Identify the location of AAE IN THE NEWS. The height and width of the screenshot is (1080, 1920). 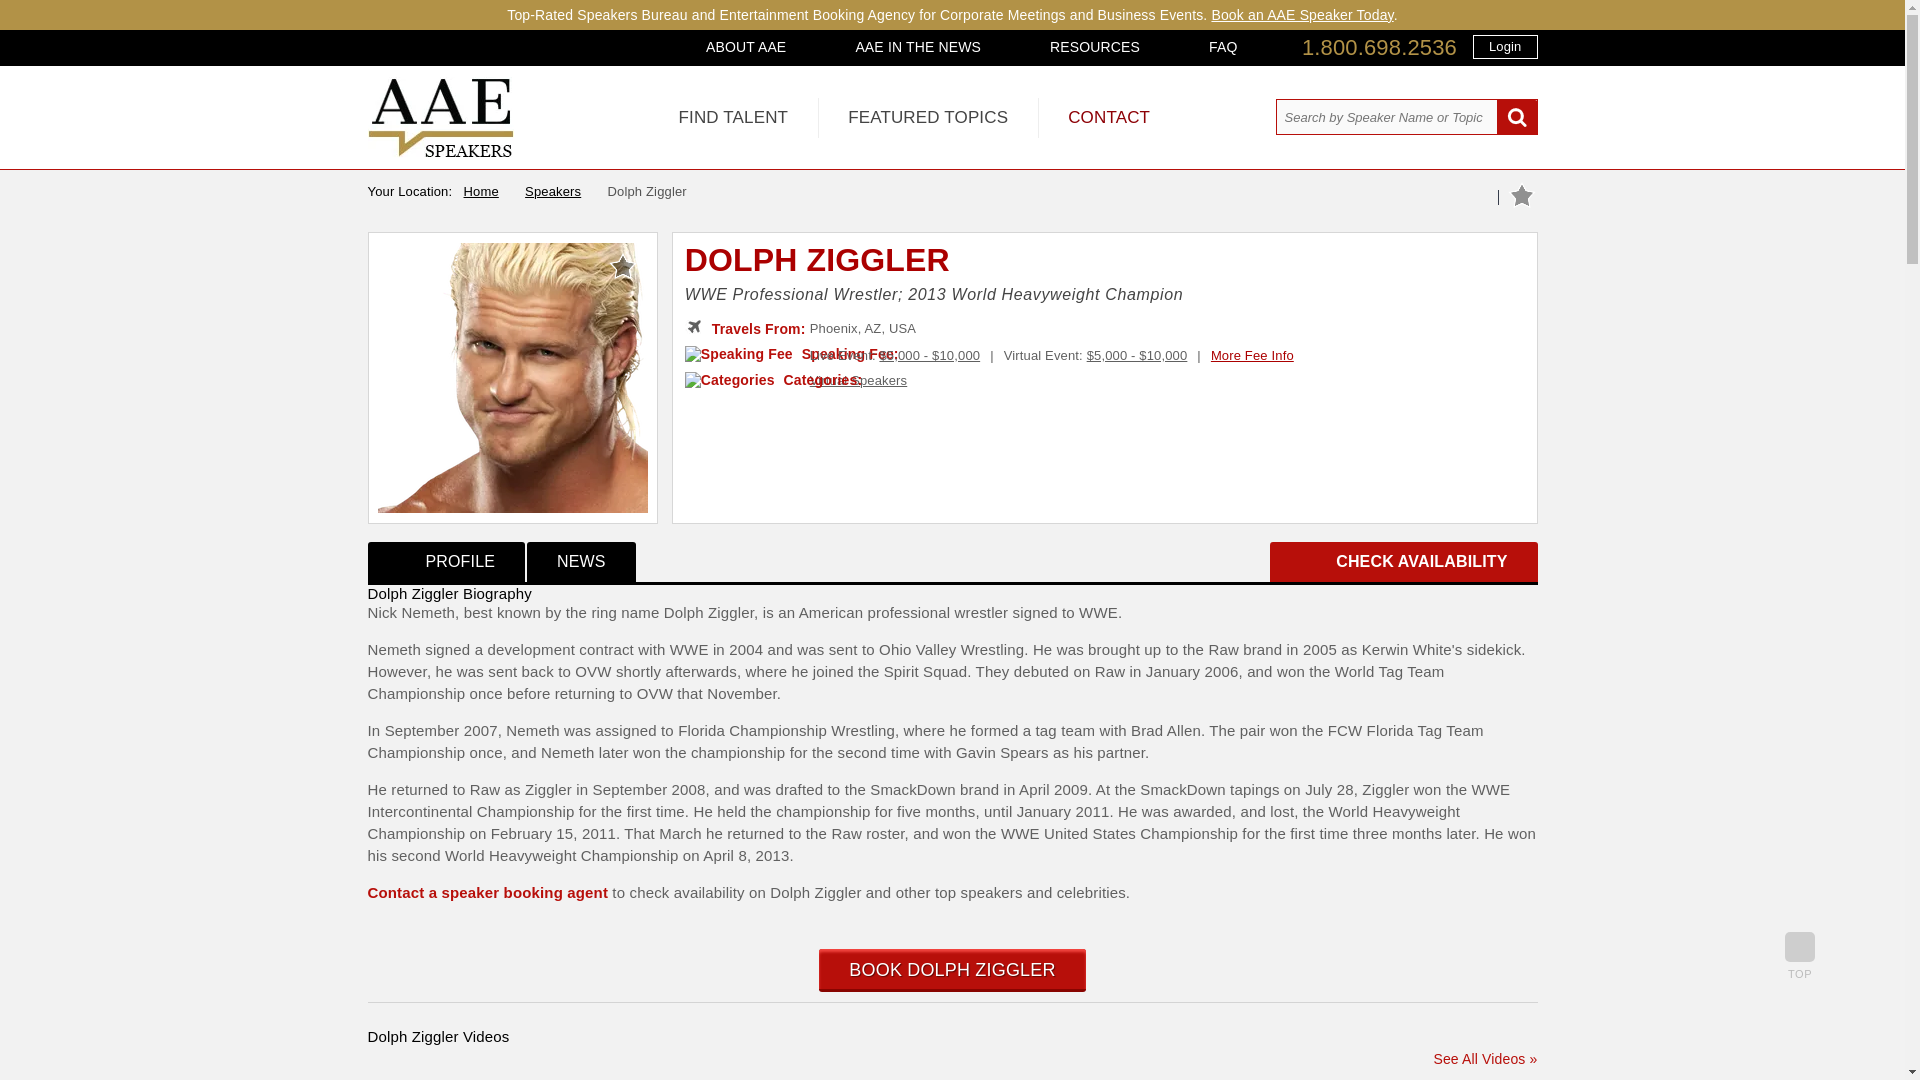
(918, 46).